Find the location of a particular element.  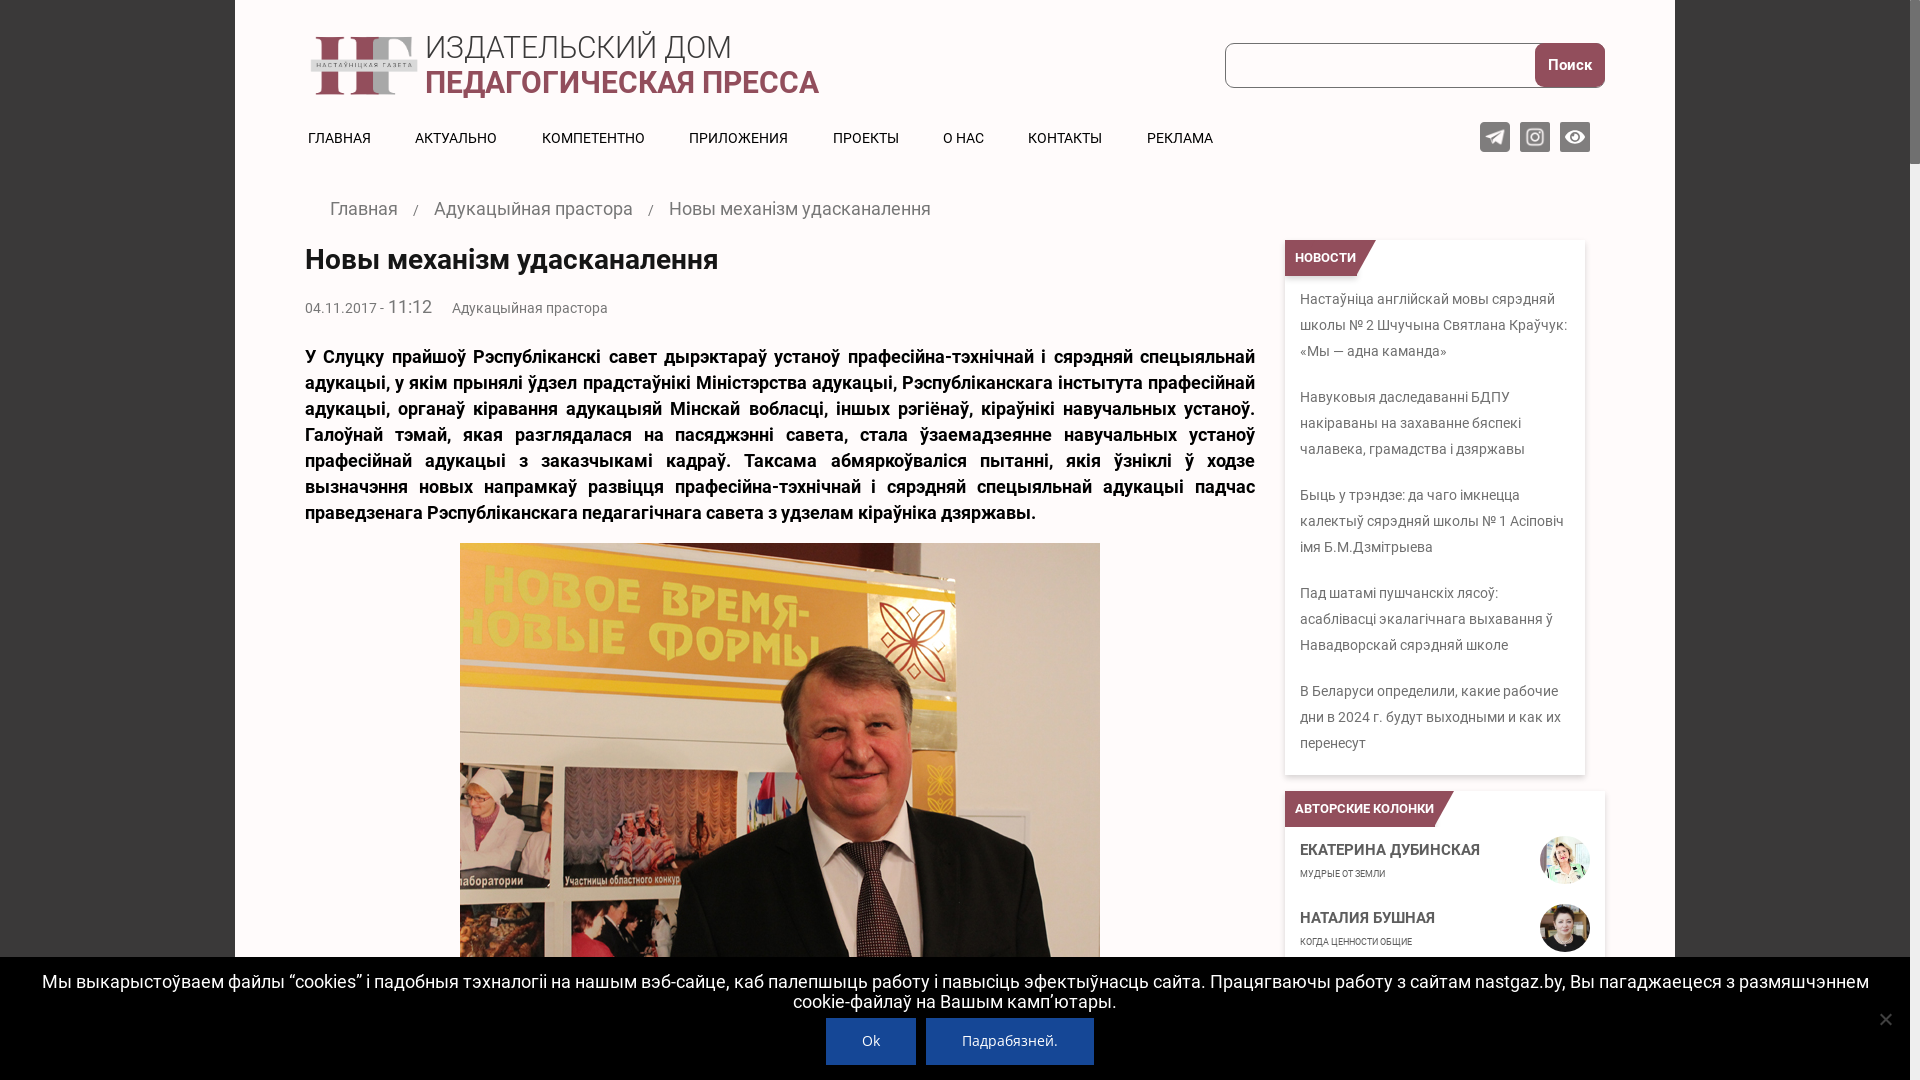

04.11.2017 is located at coordinates (341, 309).